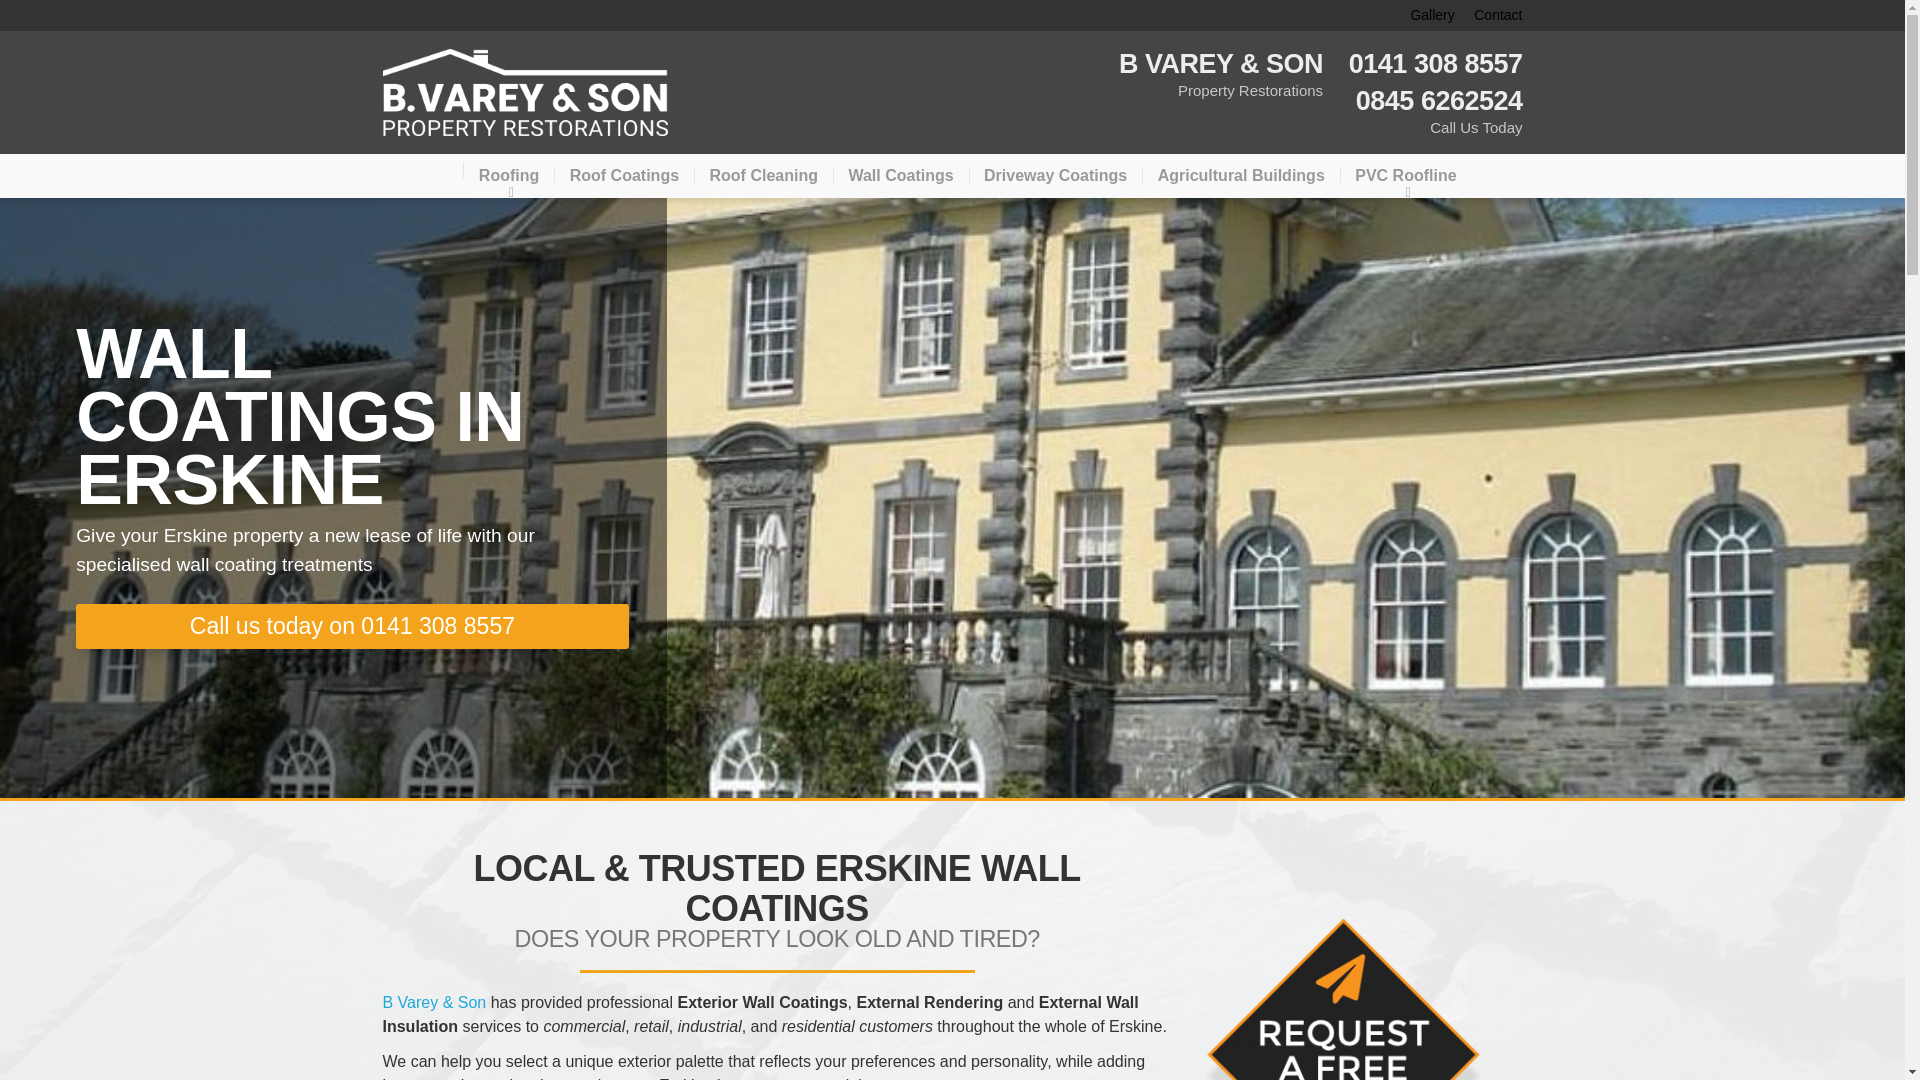 The width and height of the screenshot is (1920, 1080). What do you see at coordinates (1405, 176) in the screenshot?
I see `PVC Roofline` at bounding box center [1405, 176].